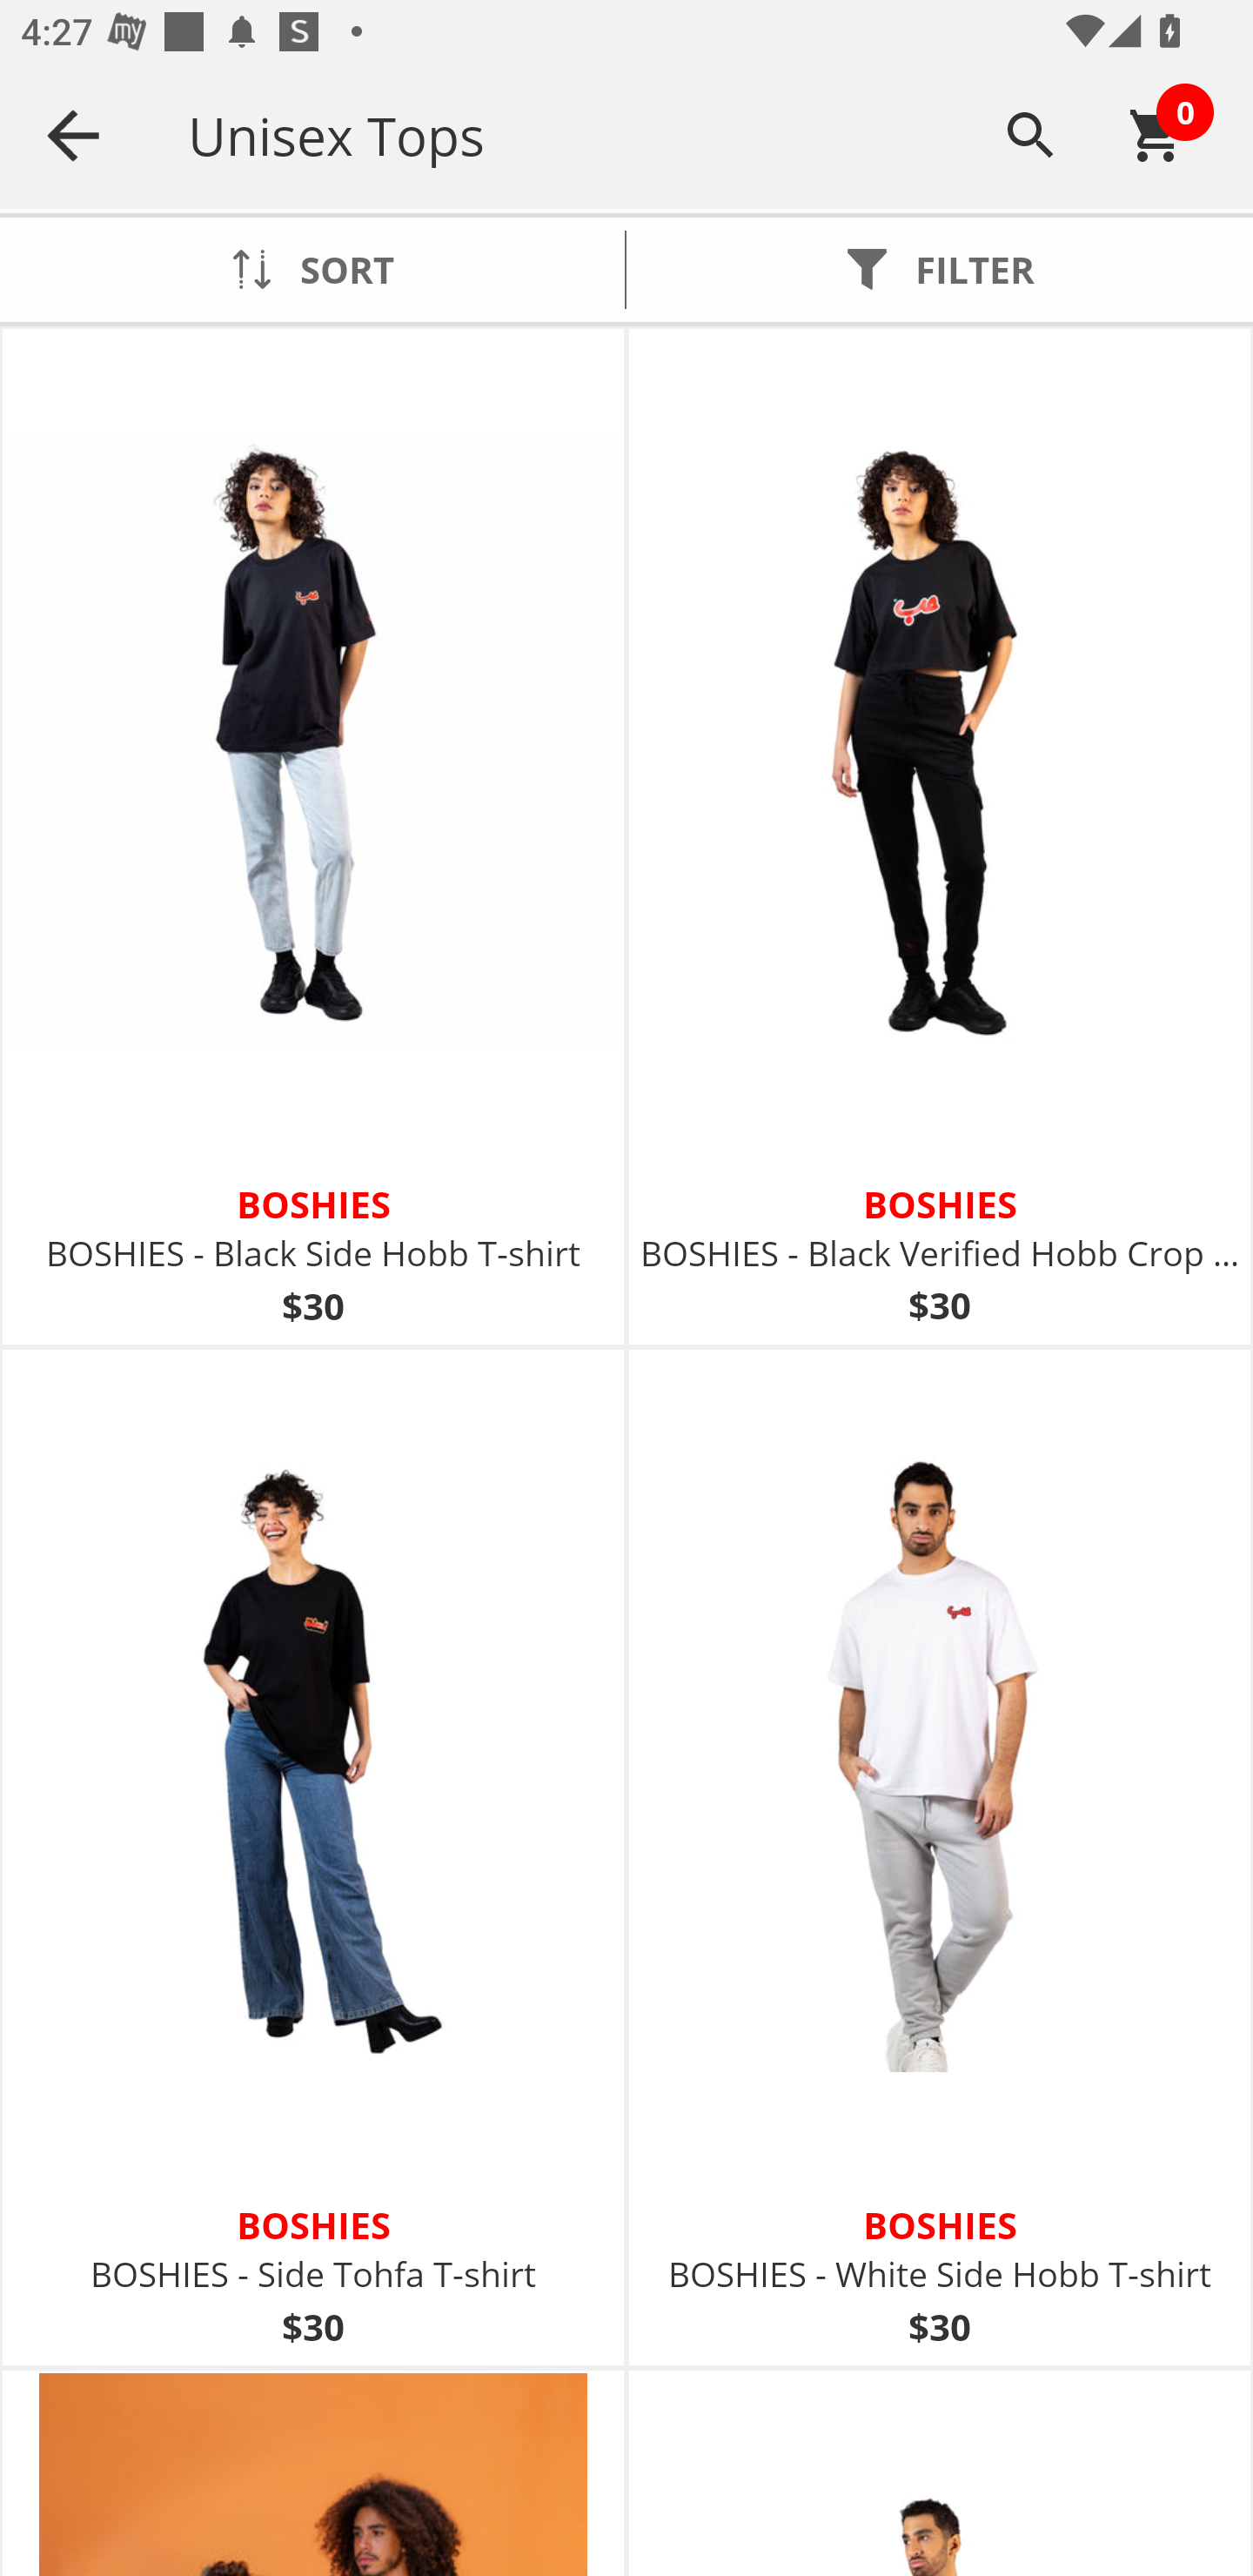 This screenshot has height=2576, width=1253. I want to click on BOSHIES BOSHIES - Black Verified Hobb Crop Top $30, so click(940, 837).